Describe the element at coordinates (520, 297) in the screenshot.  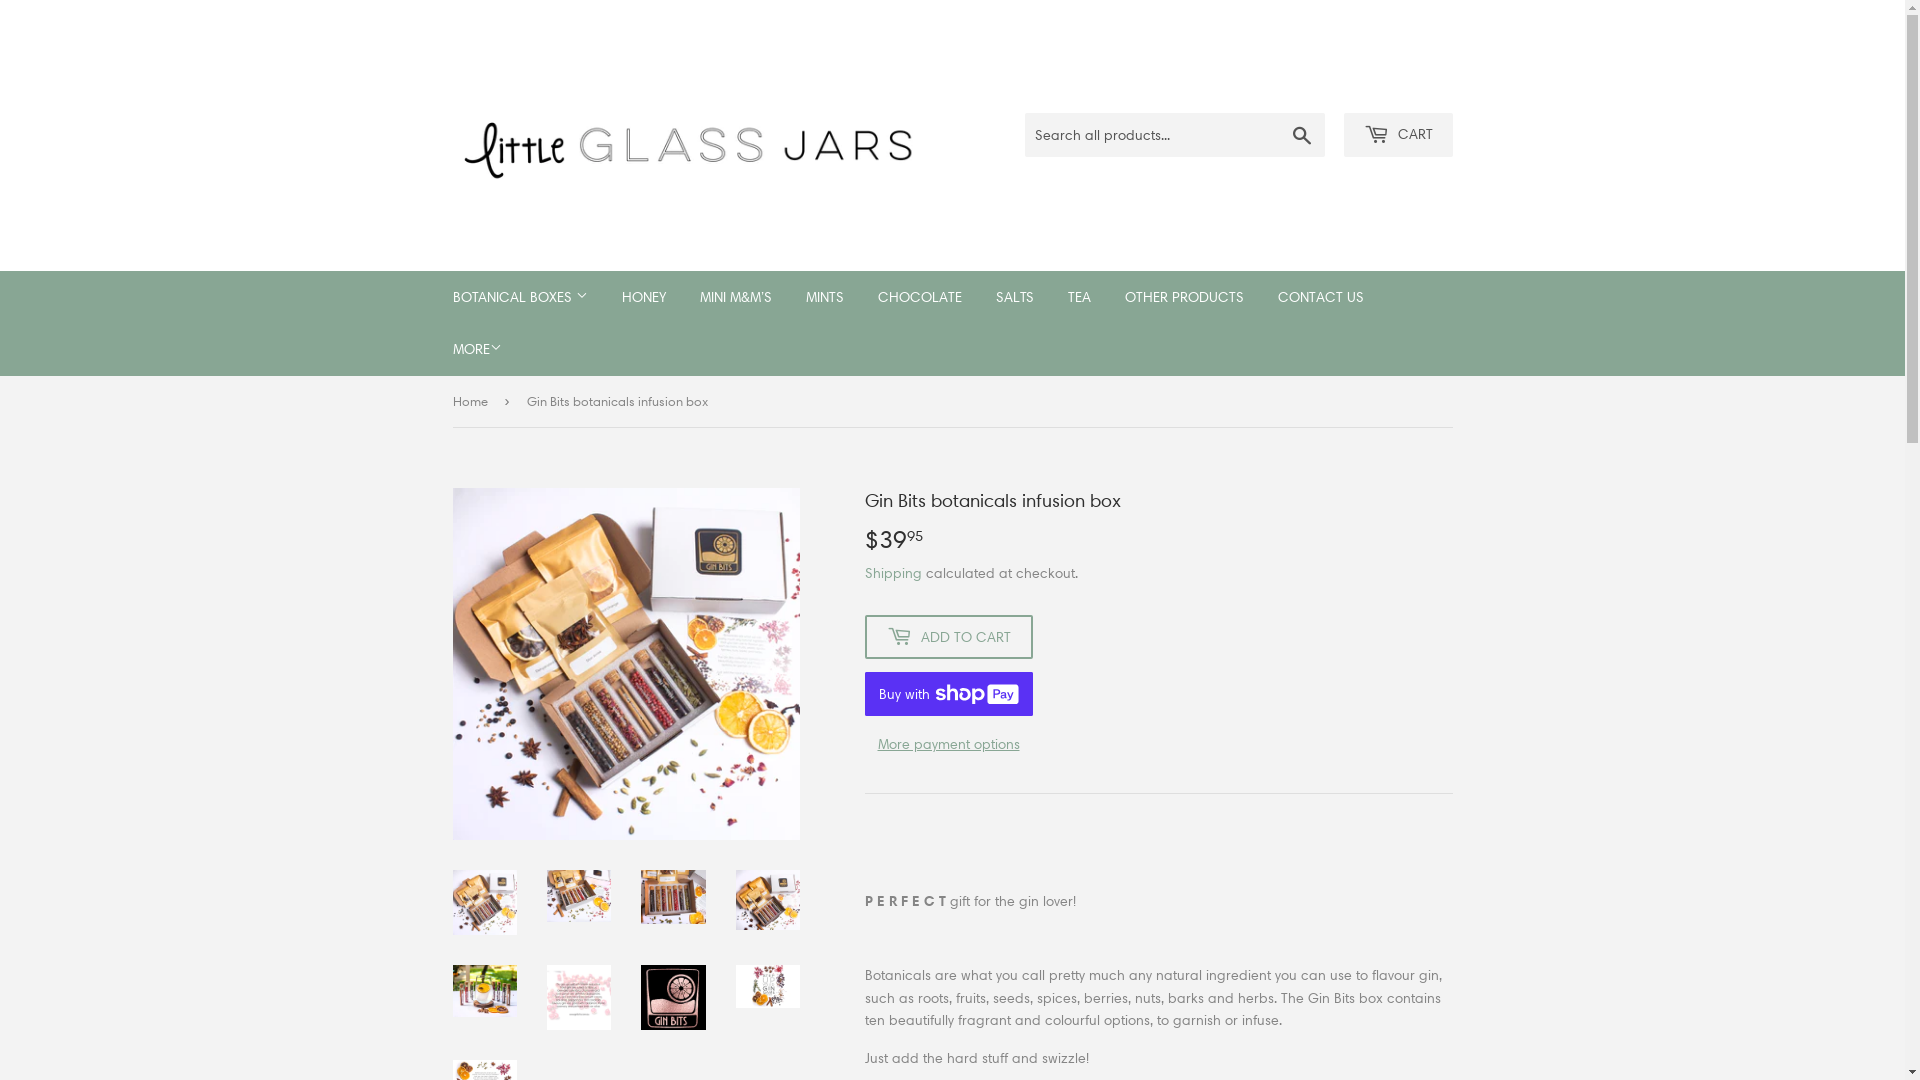
I see `BOTANICAL BOXES` at that location.